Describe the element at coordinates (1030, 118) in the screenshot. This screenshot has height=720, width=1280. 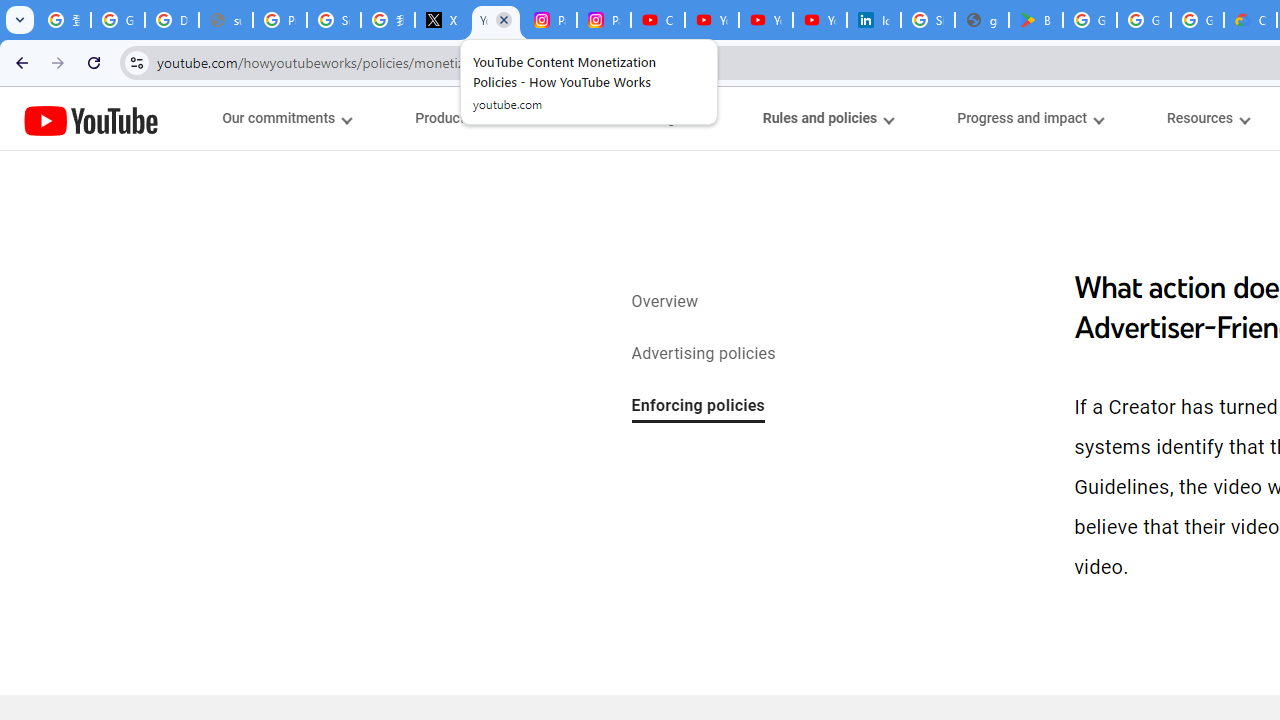
I see `Progress and impact menupopup` at that location.